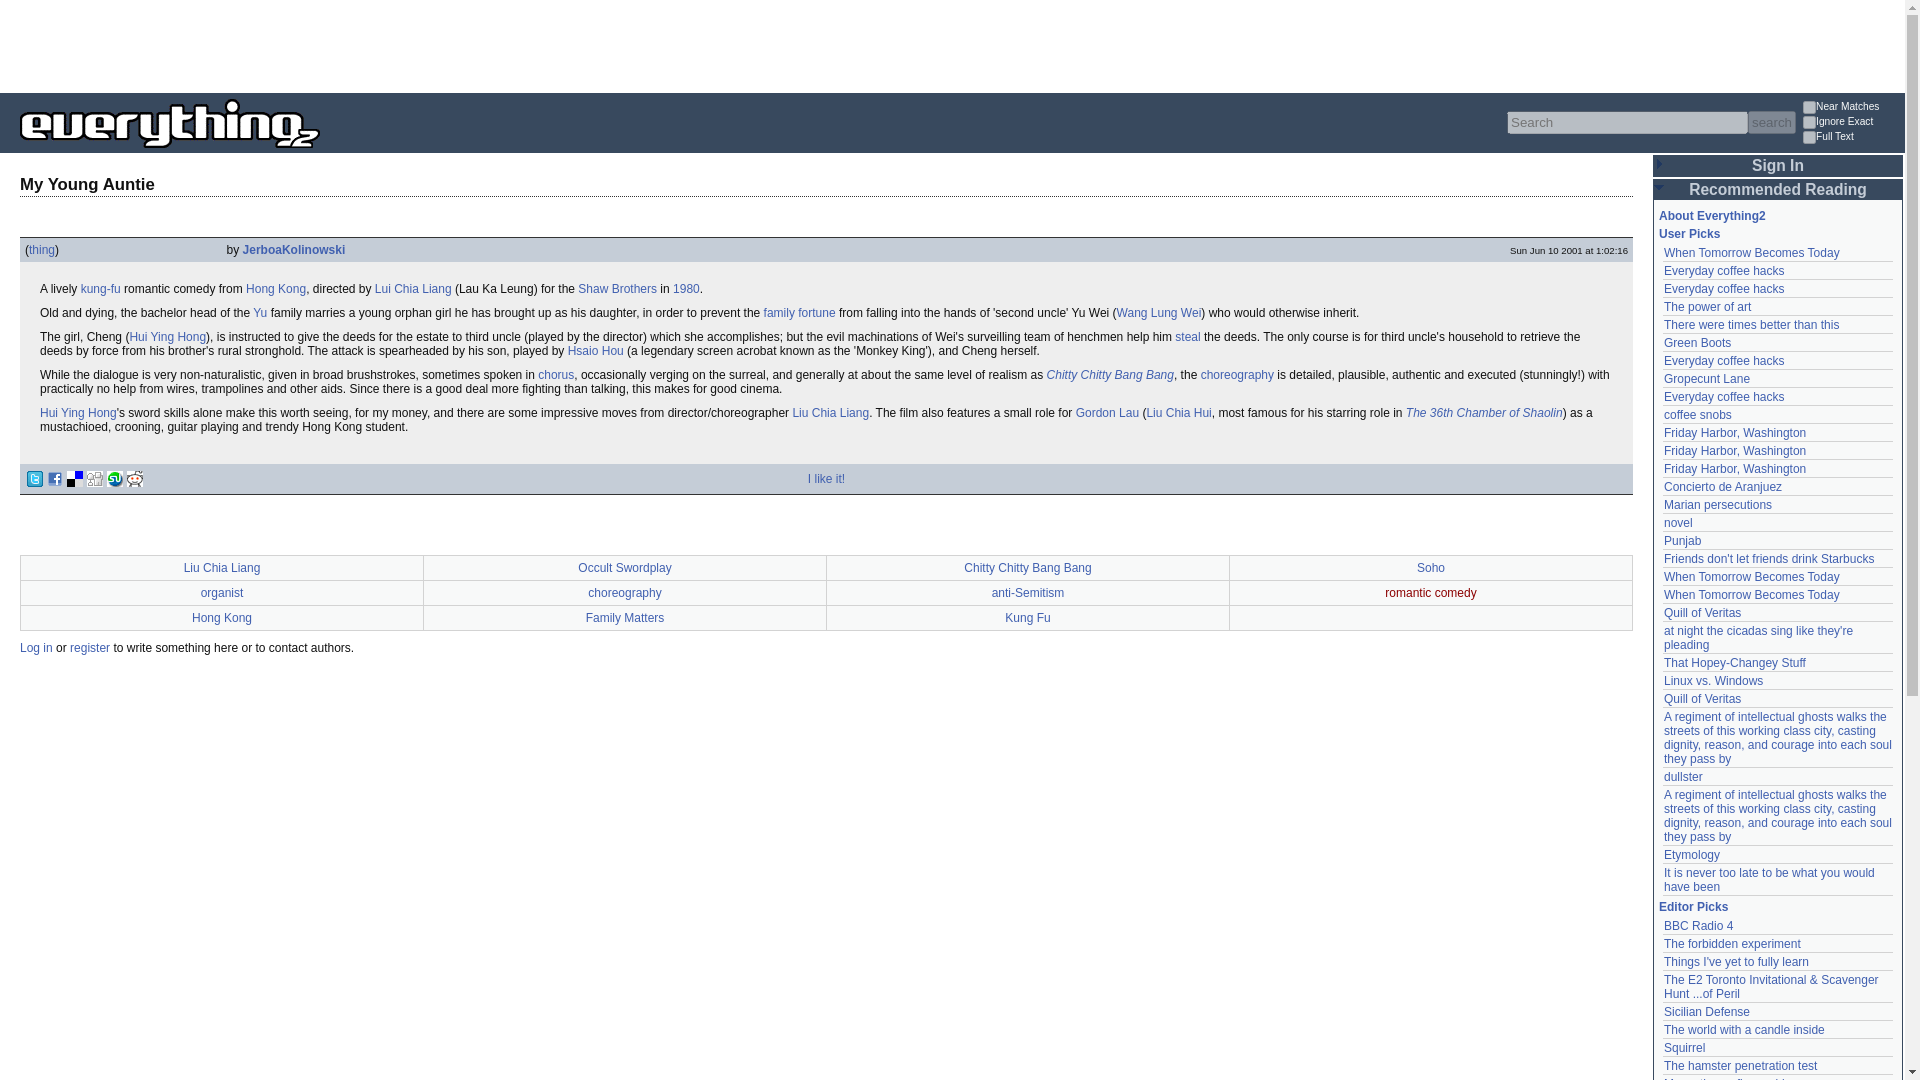 The image size is (1920, 1080). I want to click on steal, so click(1188, 337).